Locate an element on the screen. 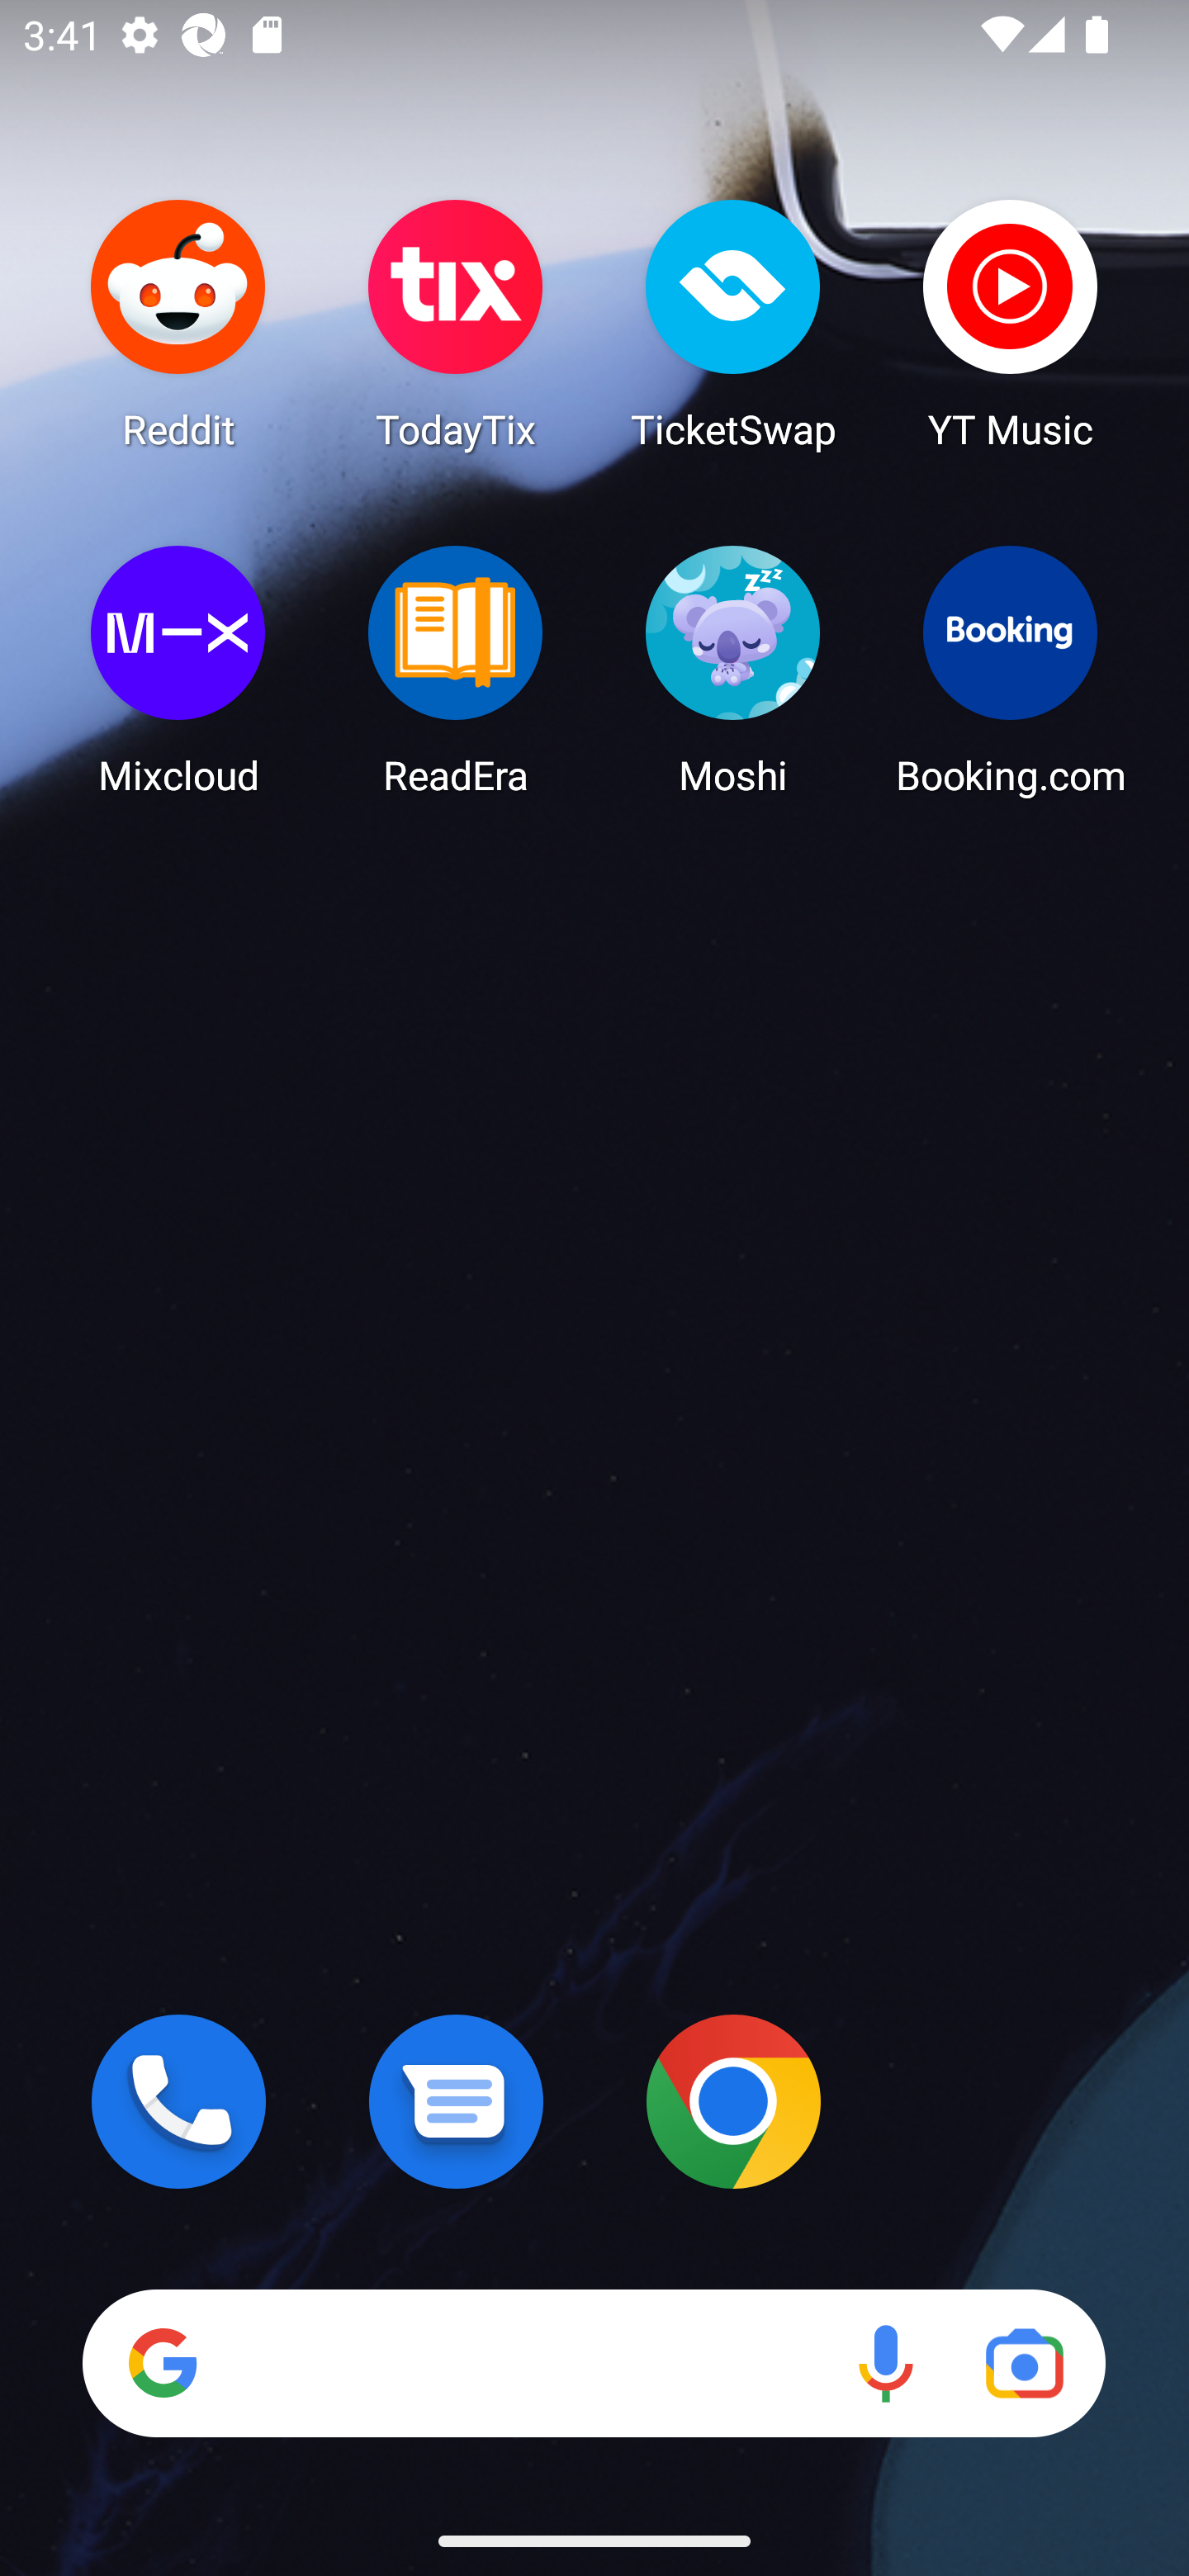 This screenshot has height=2576, width=1189. Voice search is located at coordinates (885, 2363).